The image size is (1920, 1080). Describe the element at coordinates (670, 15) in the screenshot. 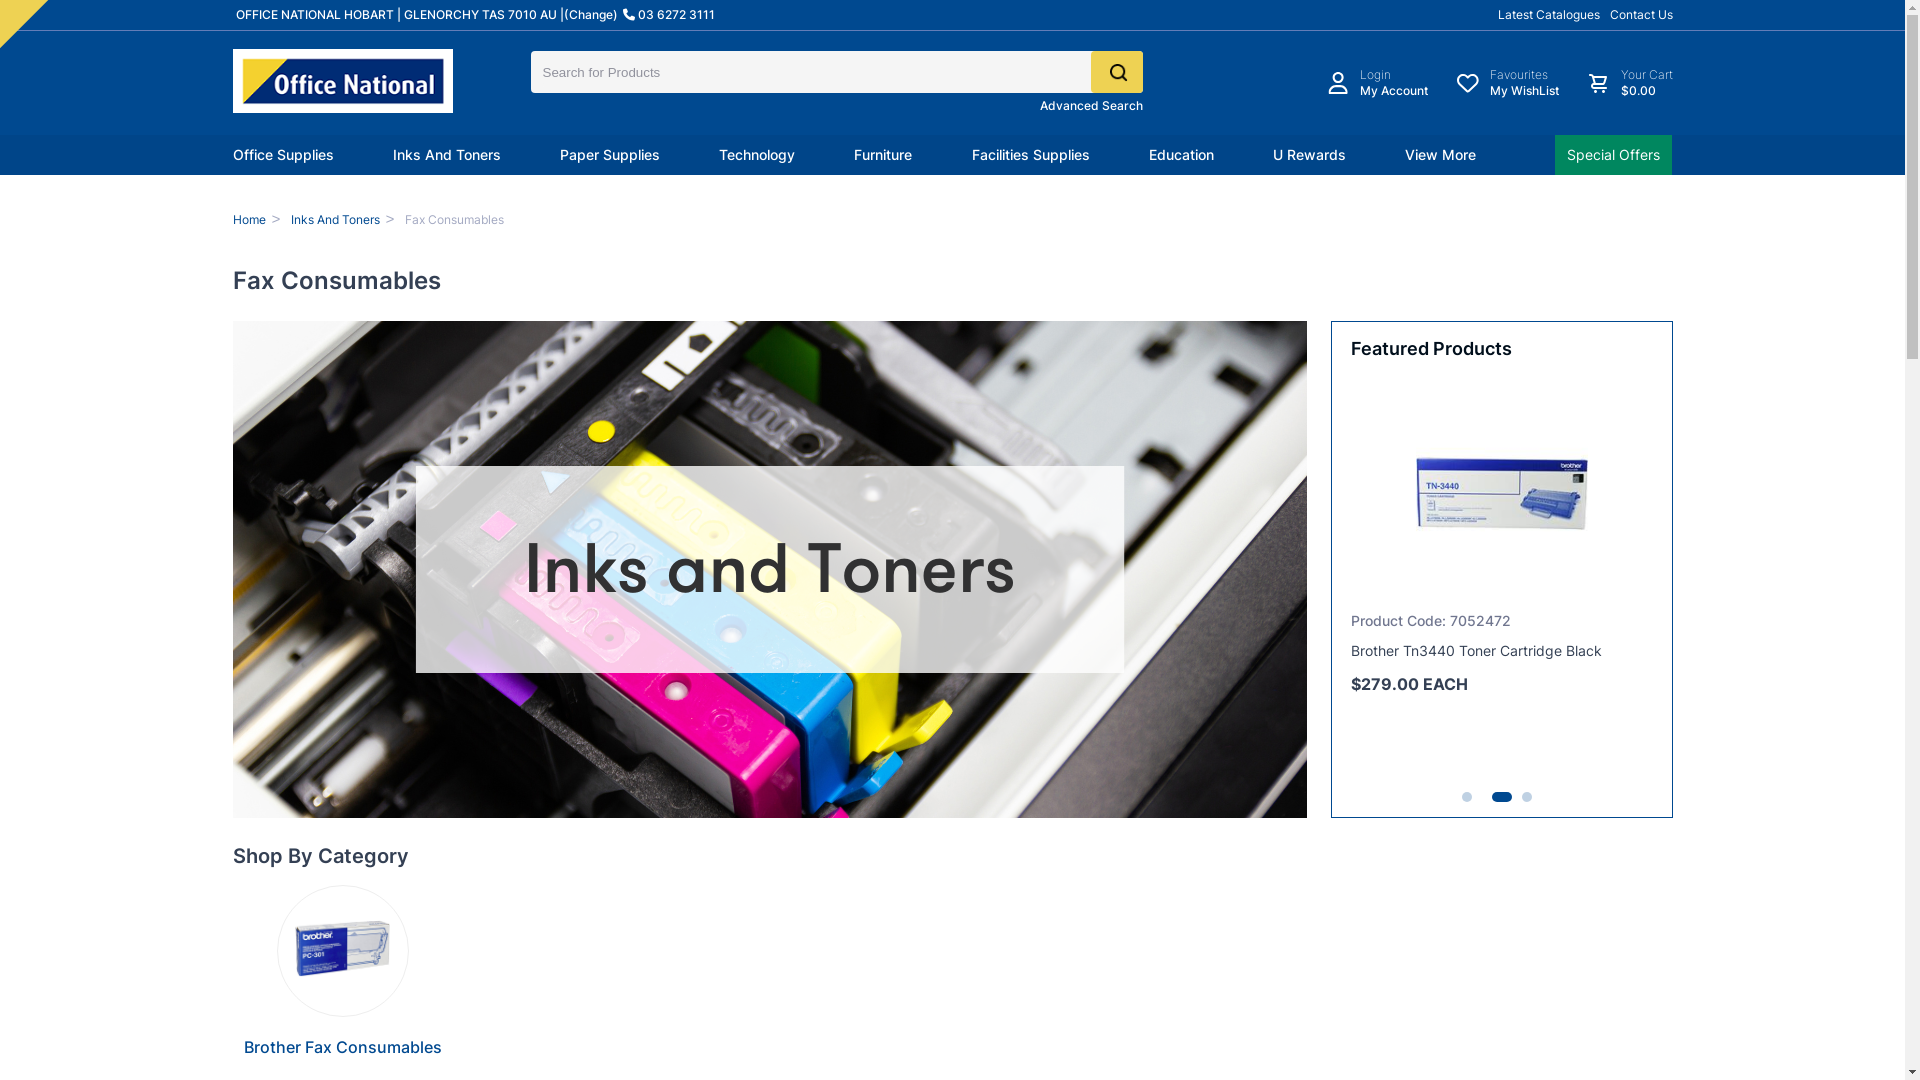

I see `03 6272 3111 ` at that location.